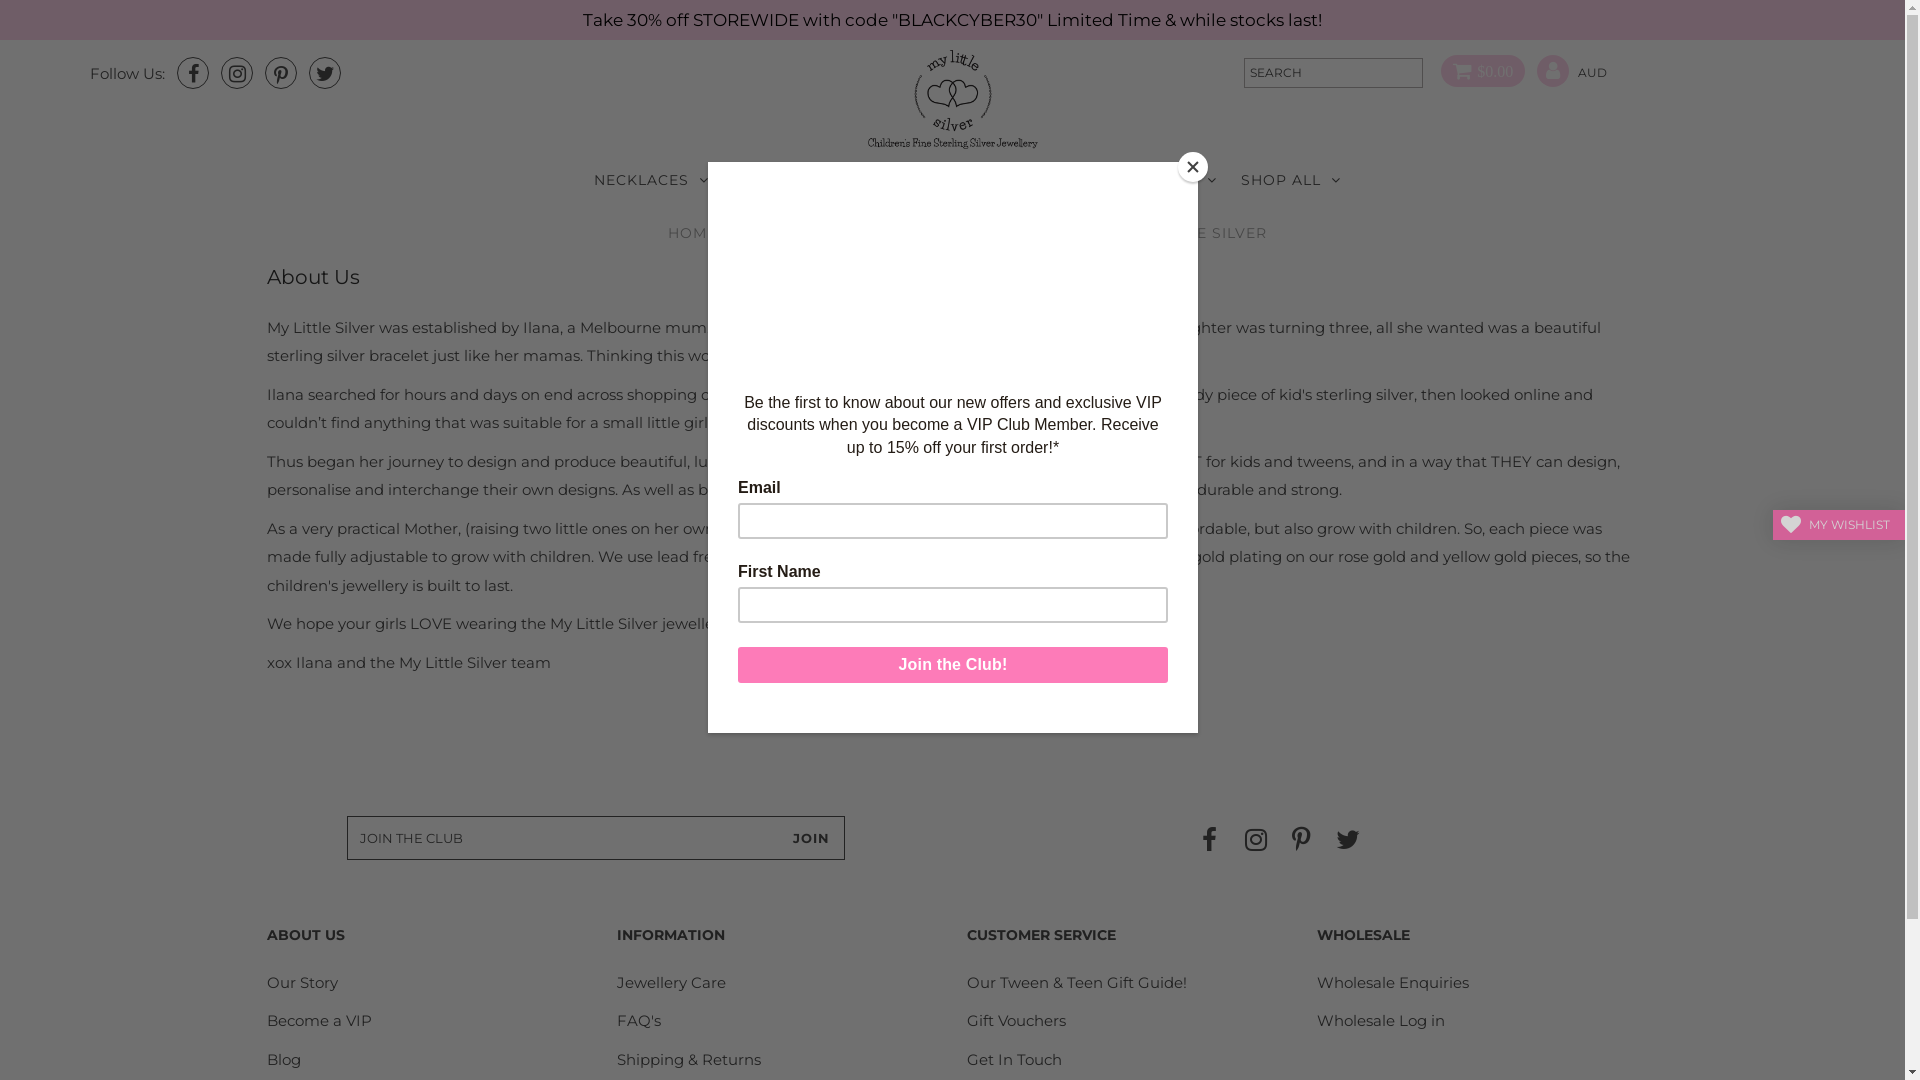 This screenshot has width=1920, height=1080. What do you see at coordinates (1291, 180) in the screenshot?
I see `SHOP ALL` at bounding box center [1291, 180].